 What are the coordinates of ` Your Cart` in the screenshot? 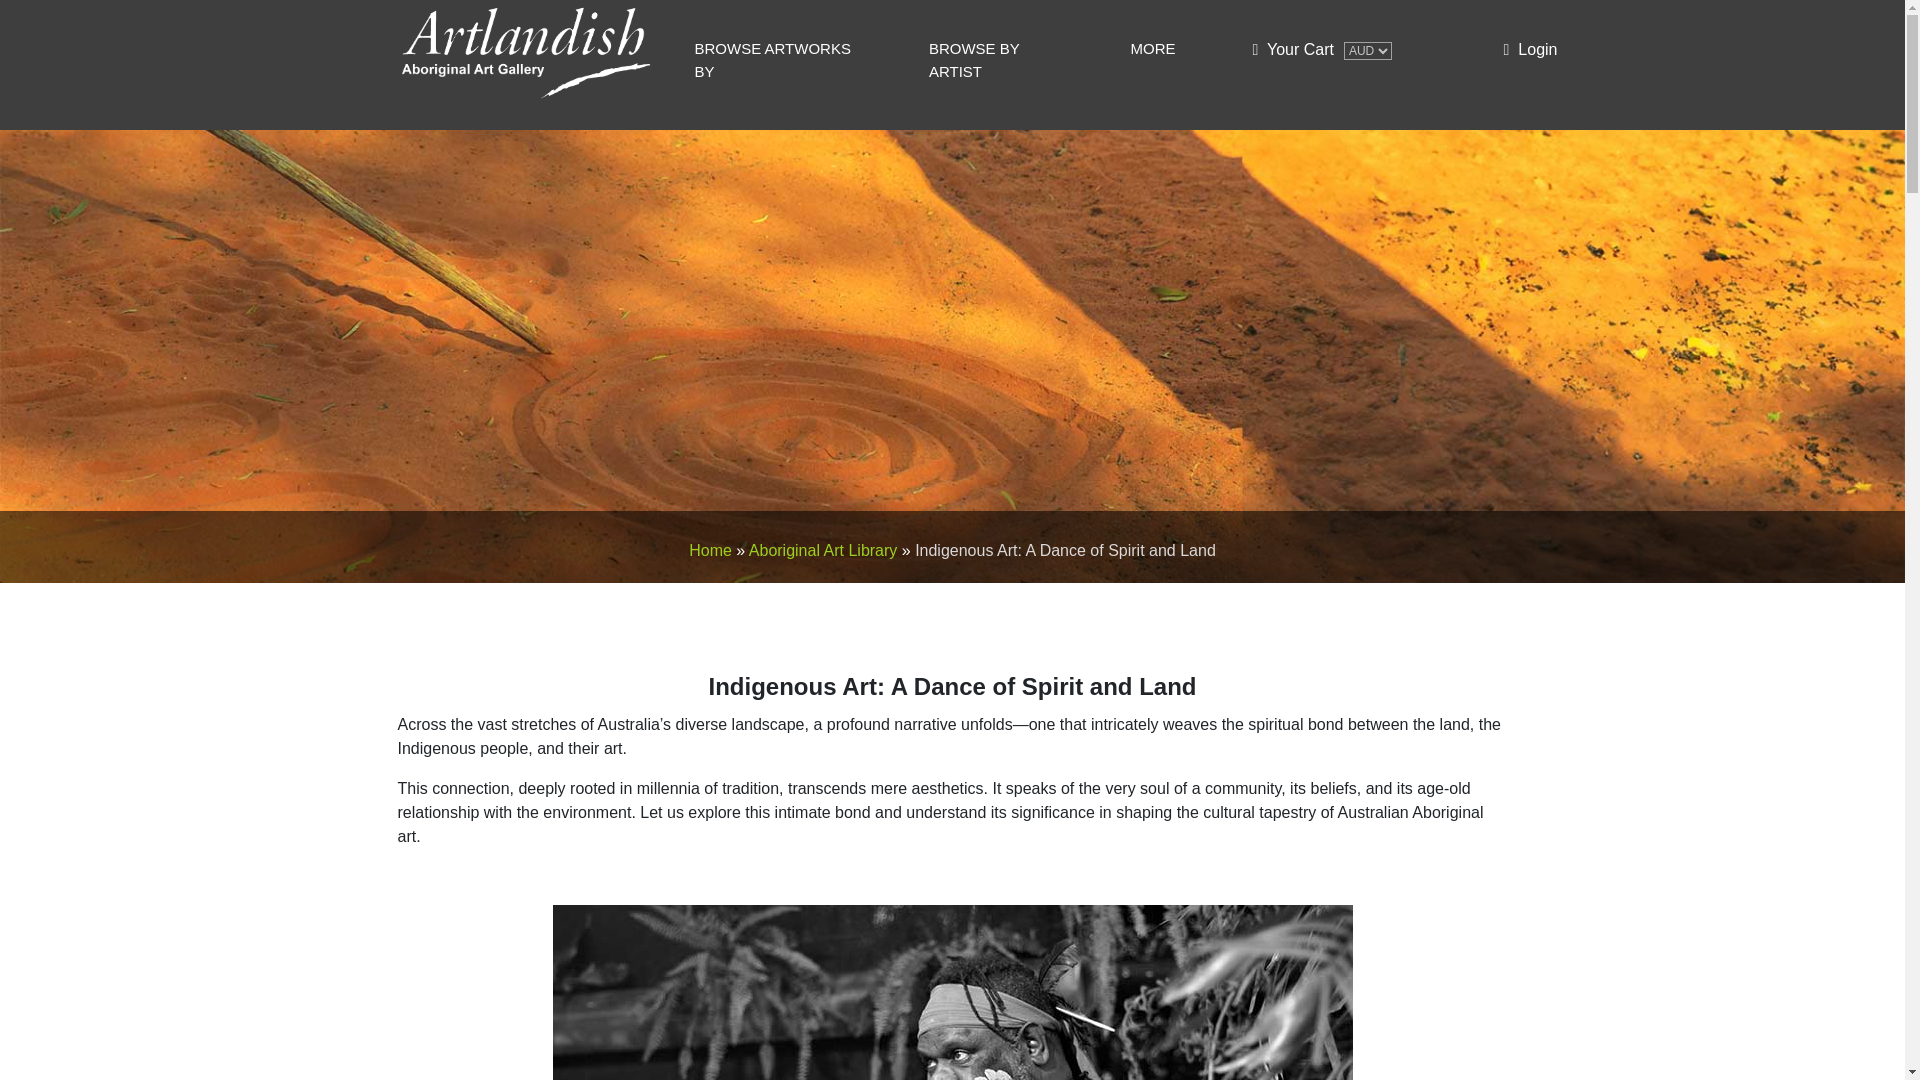 It's located at (1292, 49).